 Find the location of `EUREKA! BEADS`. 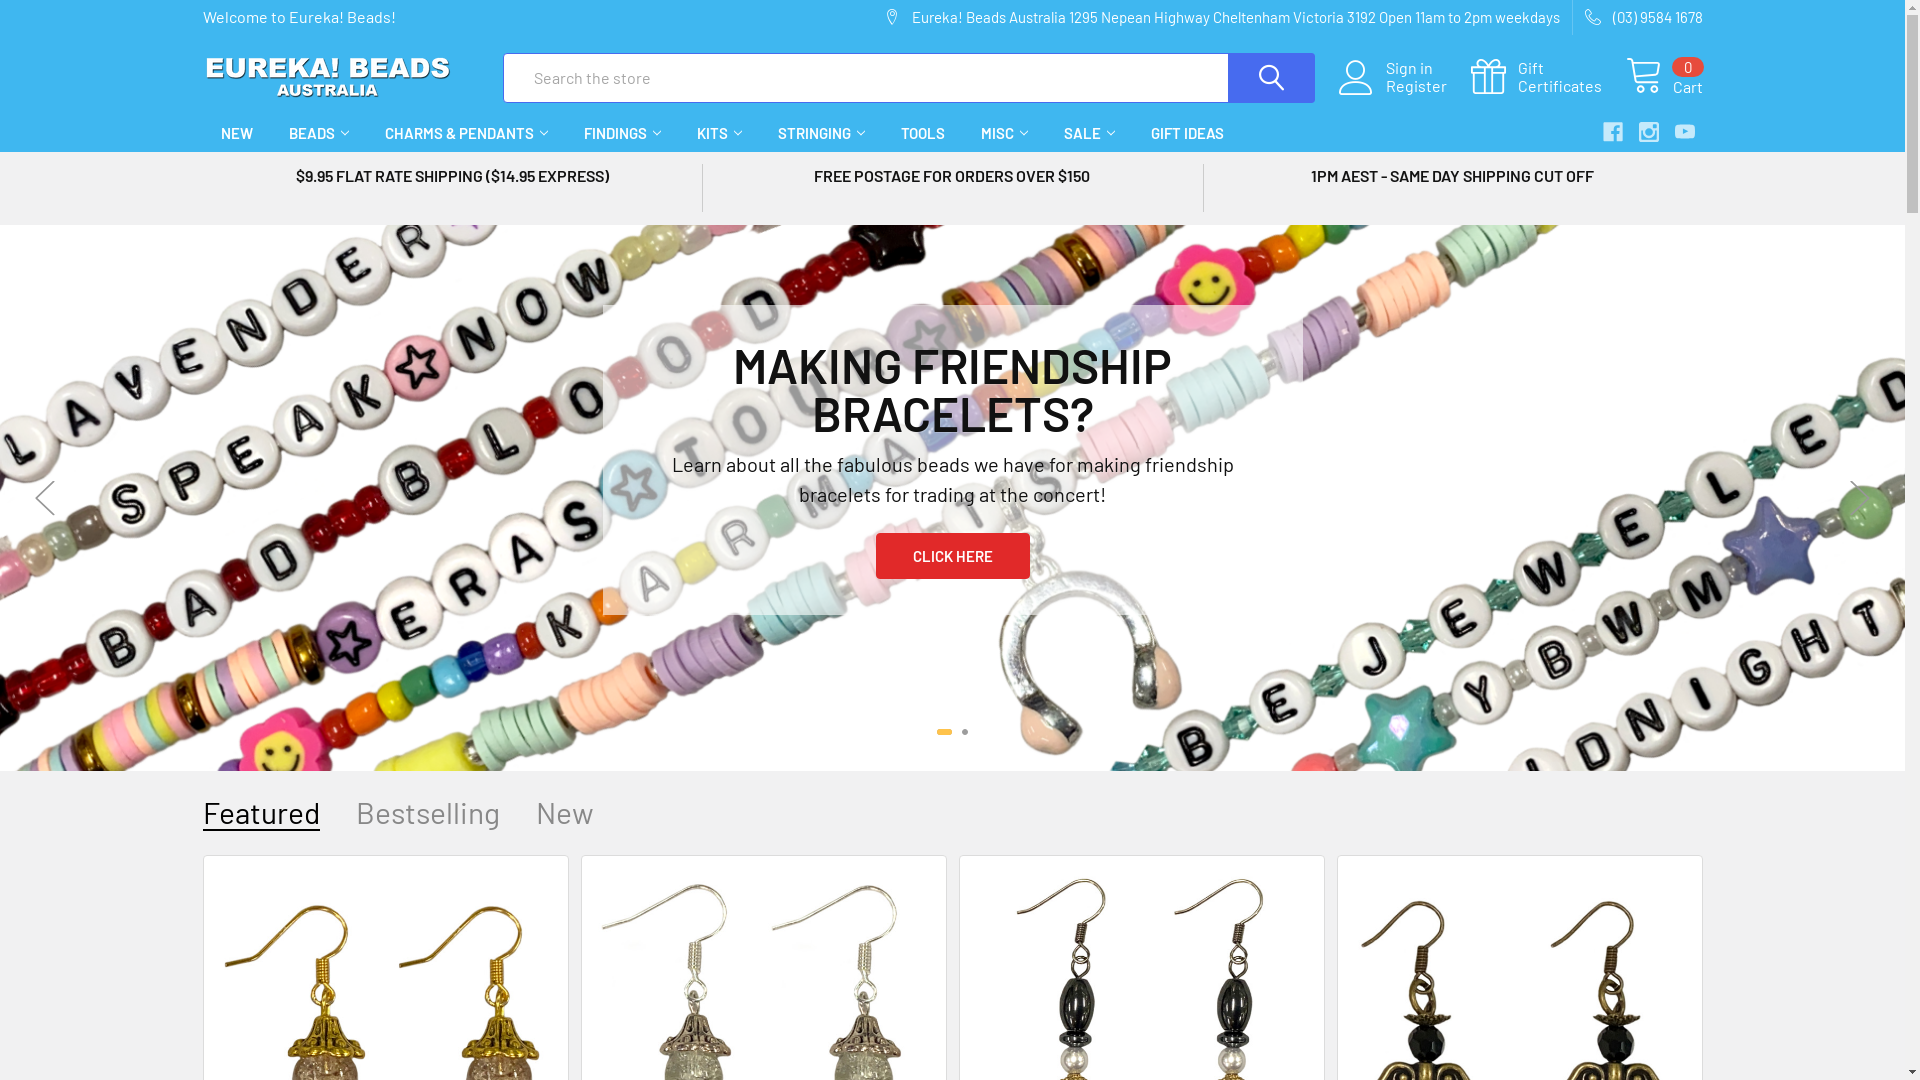

EUREKA! BEADS is located at coordinates (327, 78).